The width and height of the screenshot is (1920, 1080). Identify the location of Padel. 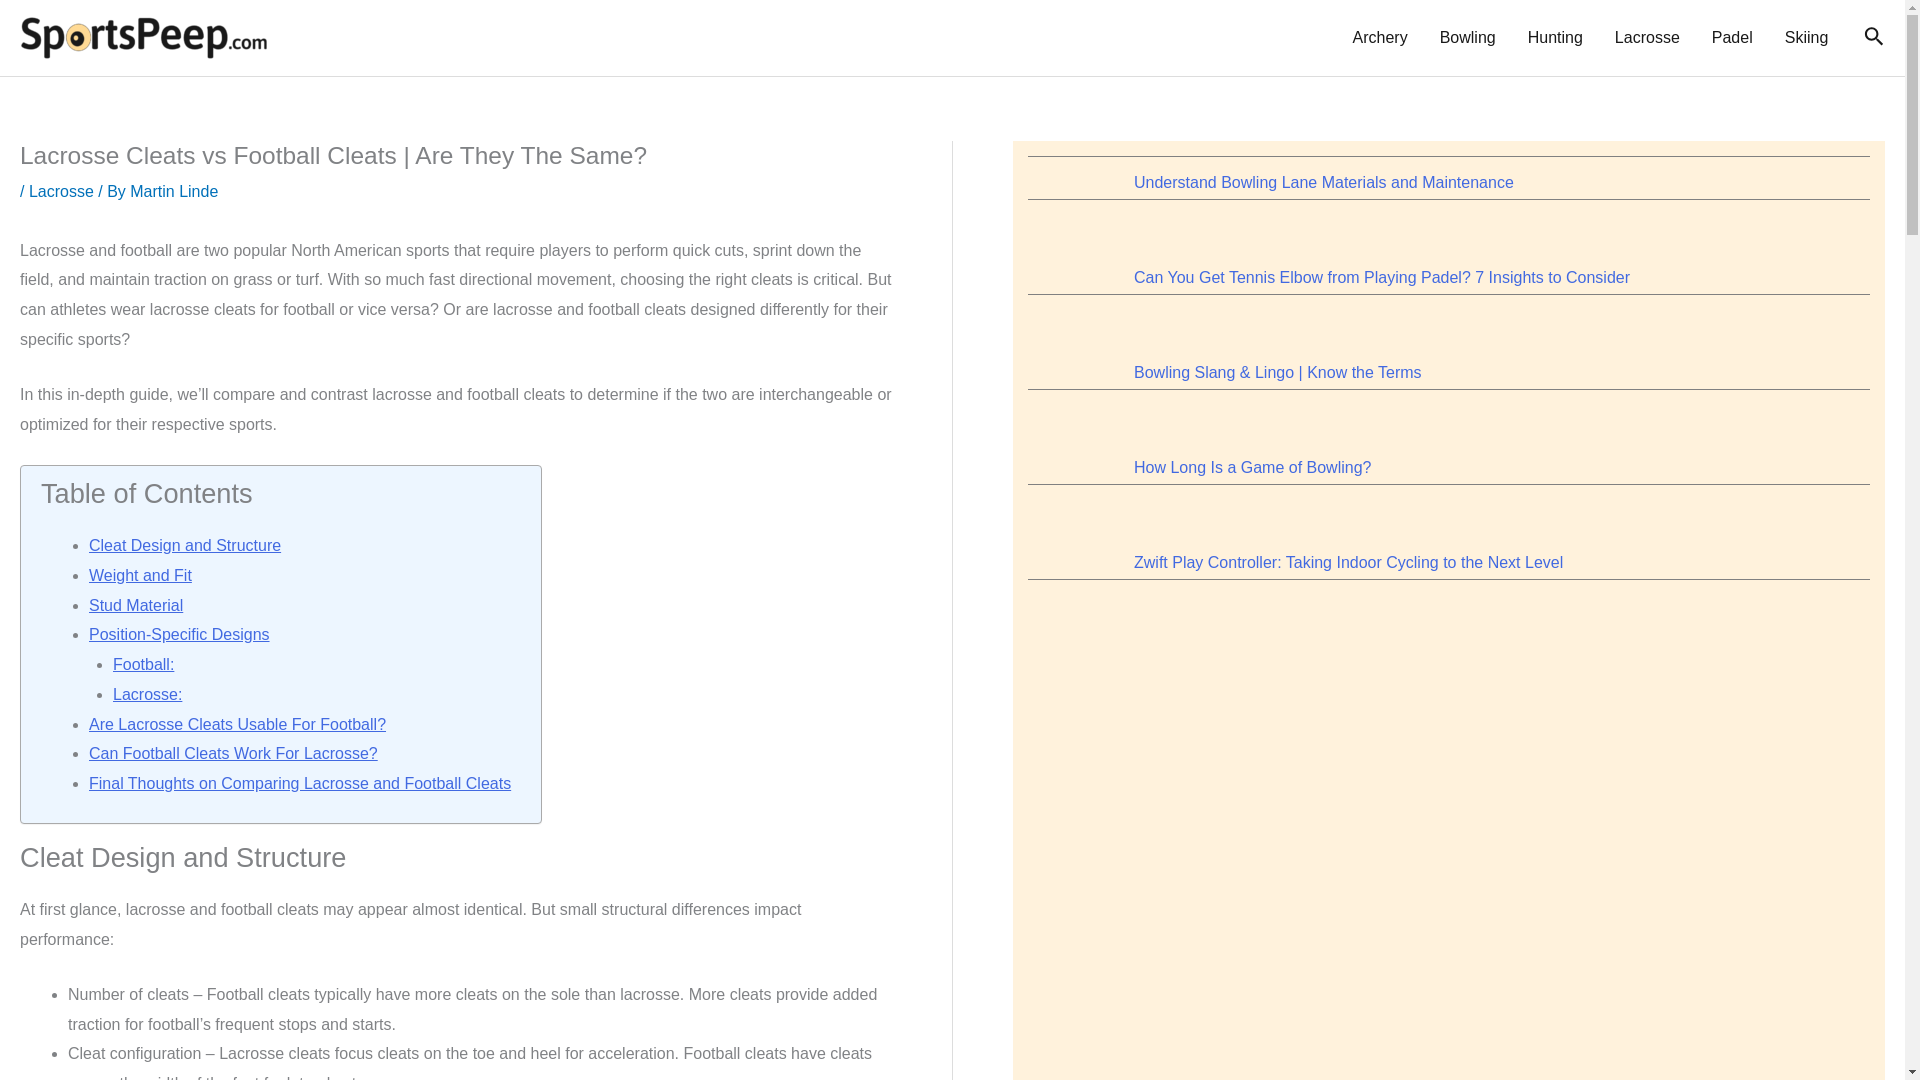
(1732, 38).